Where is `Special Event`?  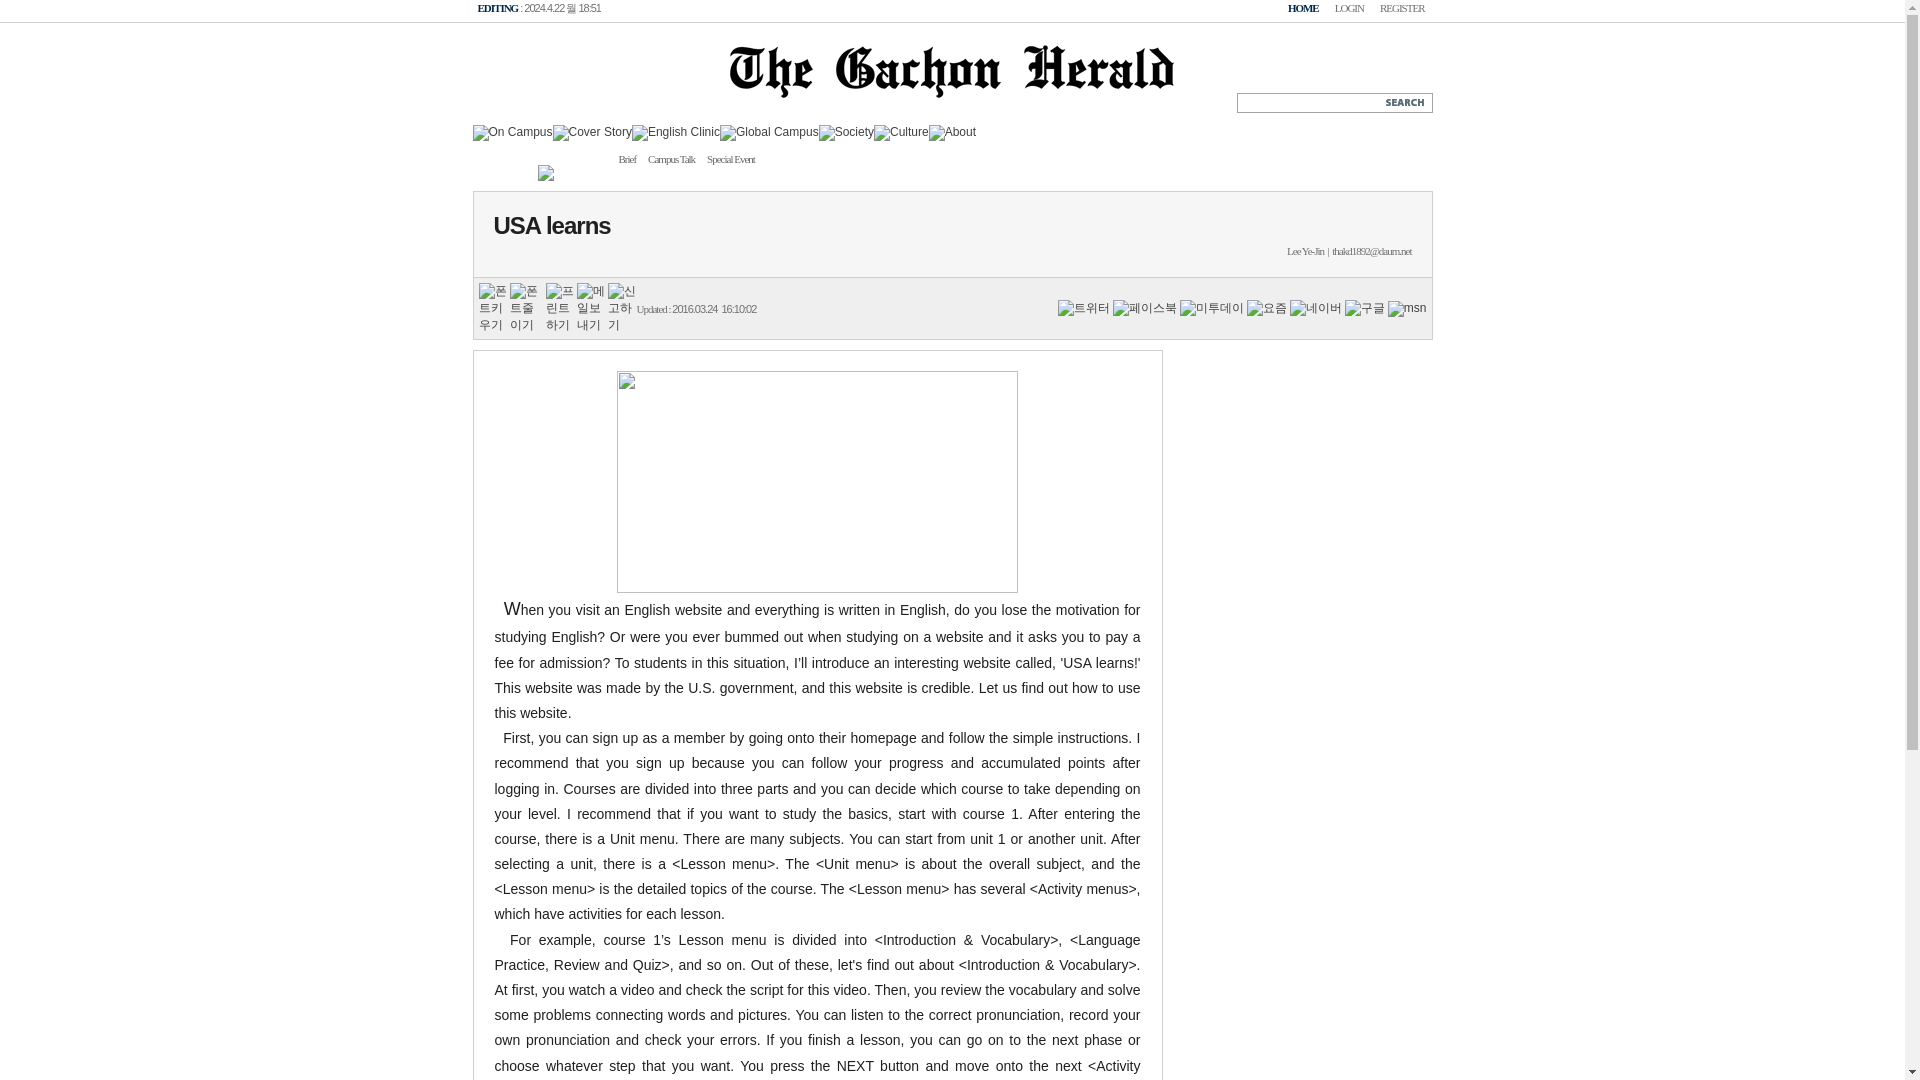 Special Event is located at coordinates (730, 158).